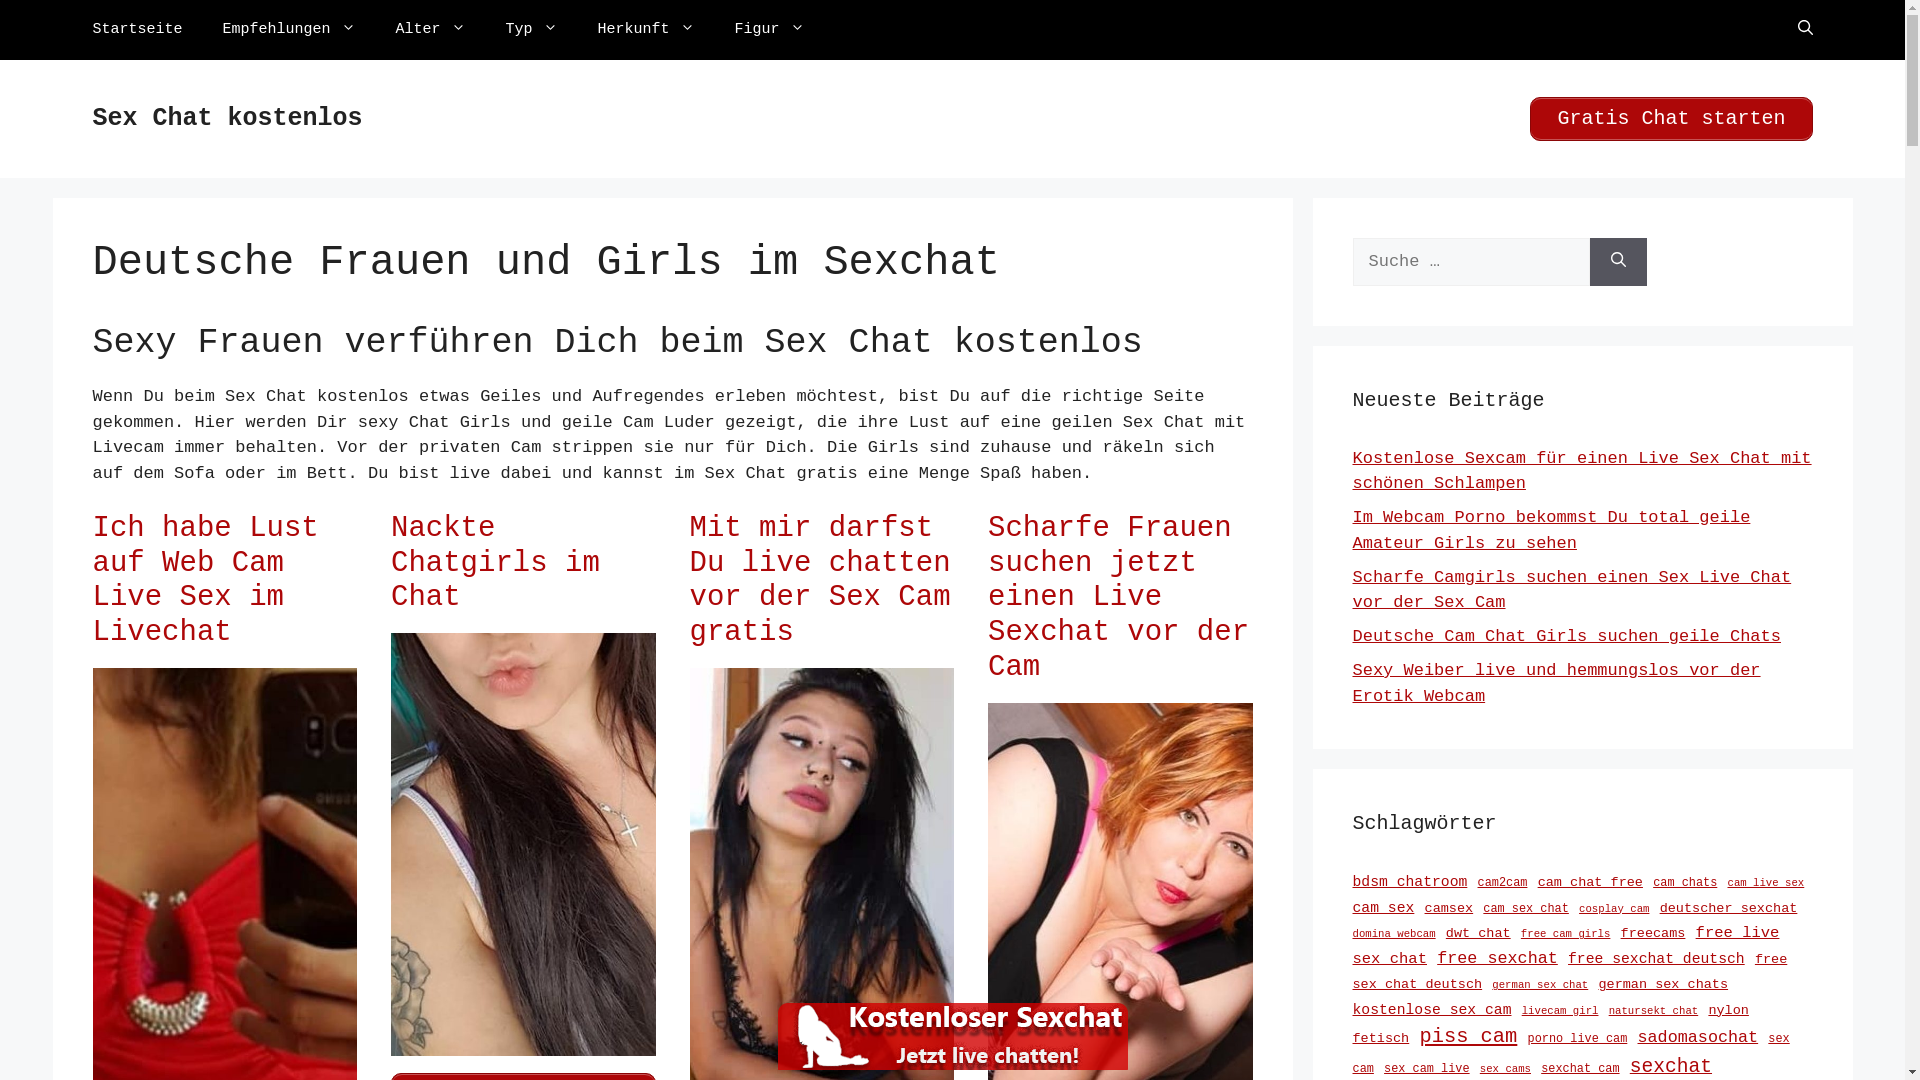 The image size is (1920, 1080). Describe the element at coordinates (1566, 946) in the screenshot. I see `free live sex chat` at that location.